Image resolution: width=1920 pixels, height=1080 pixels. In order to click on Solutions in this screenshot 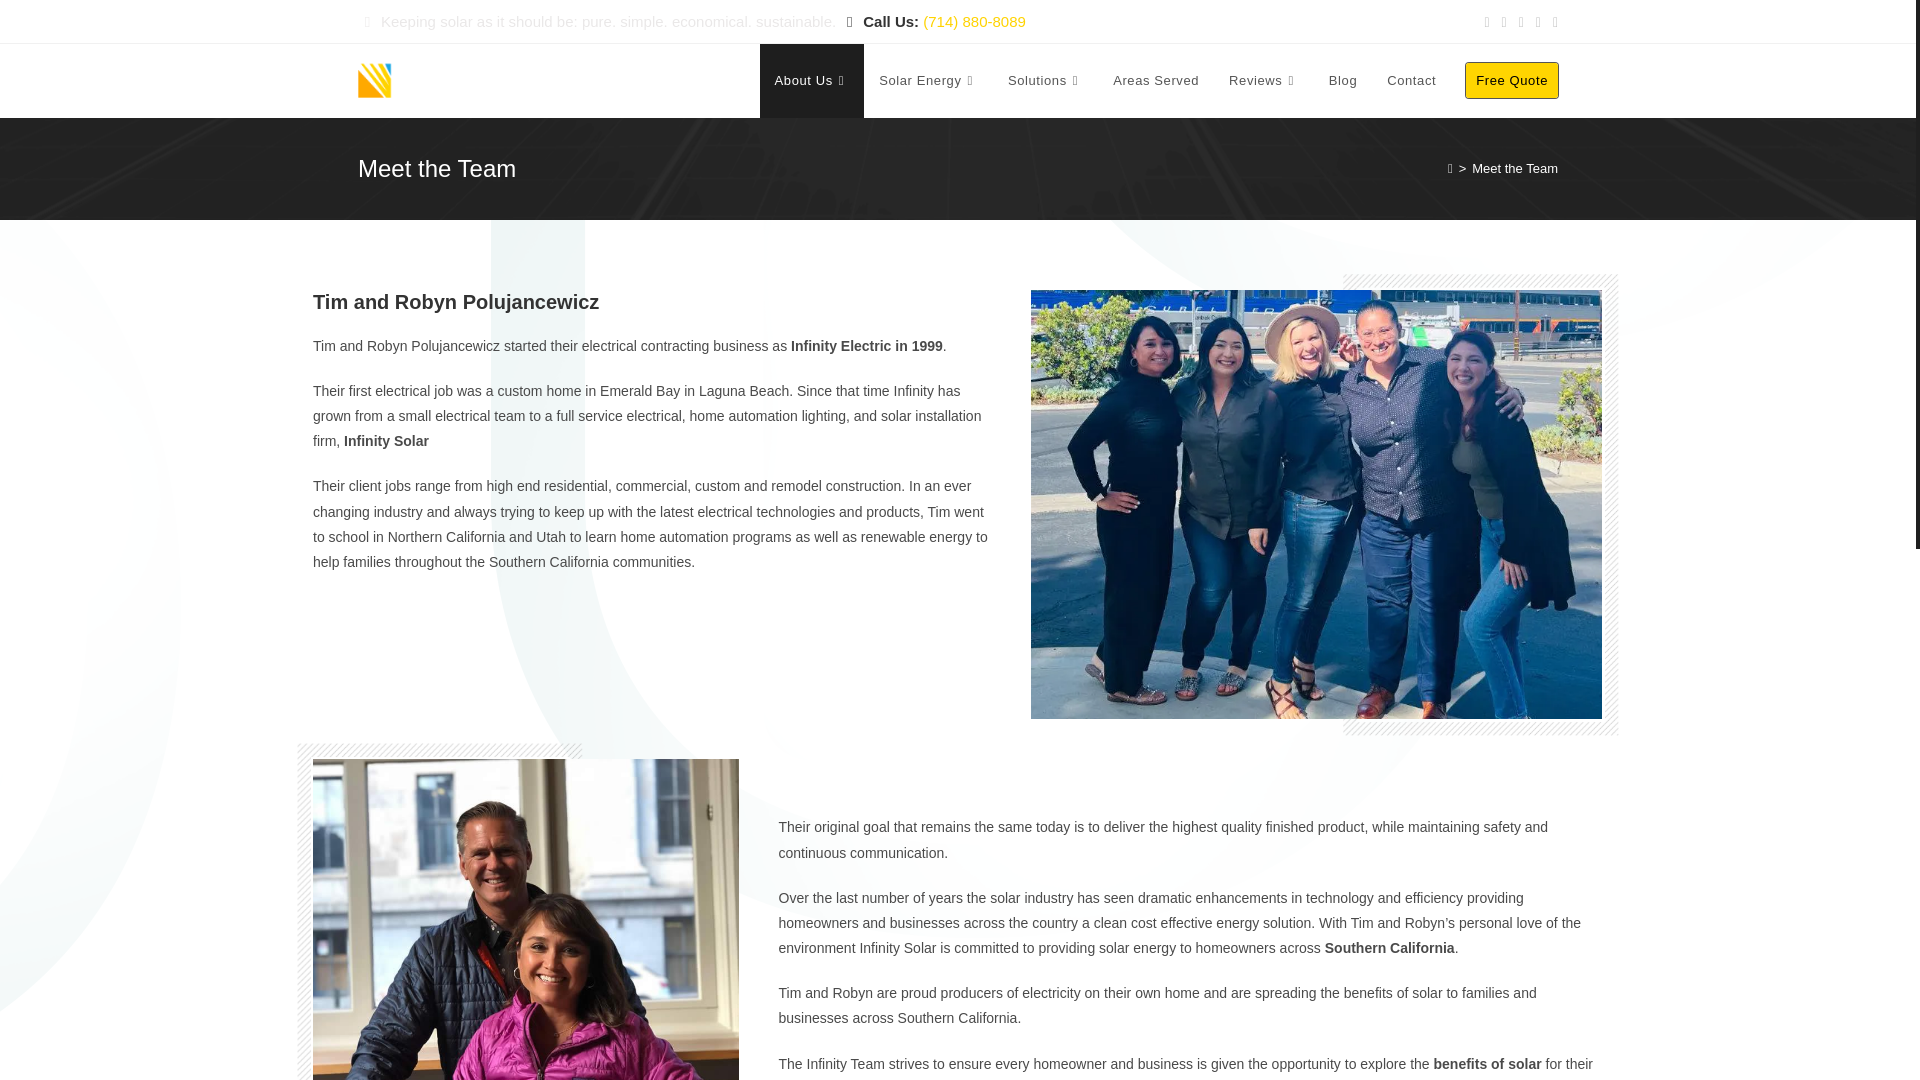, I will do `click(1045, 80)`.